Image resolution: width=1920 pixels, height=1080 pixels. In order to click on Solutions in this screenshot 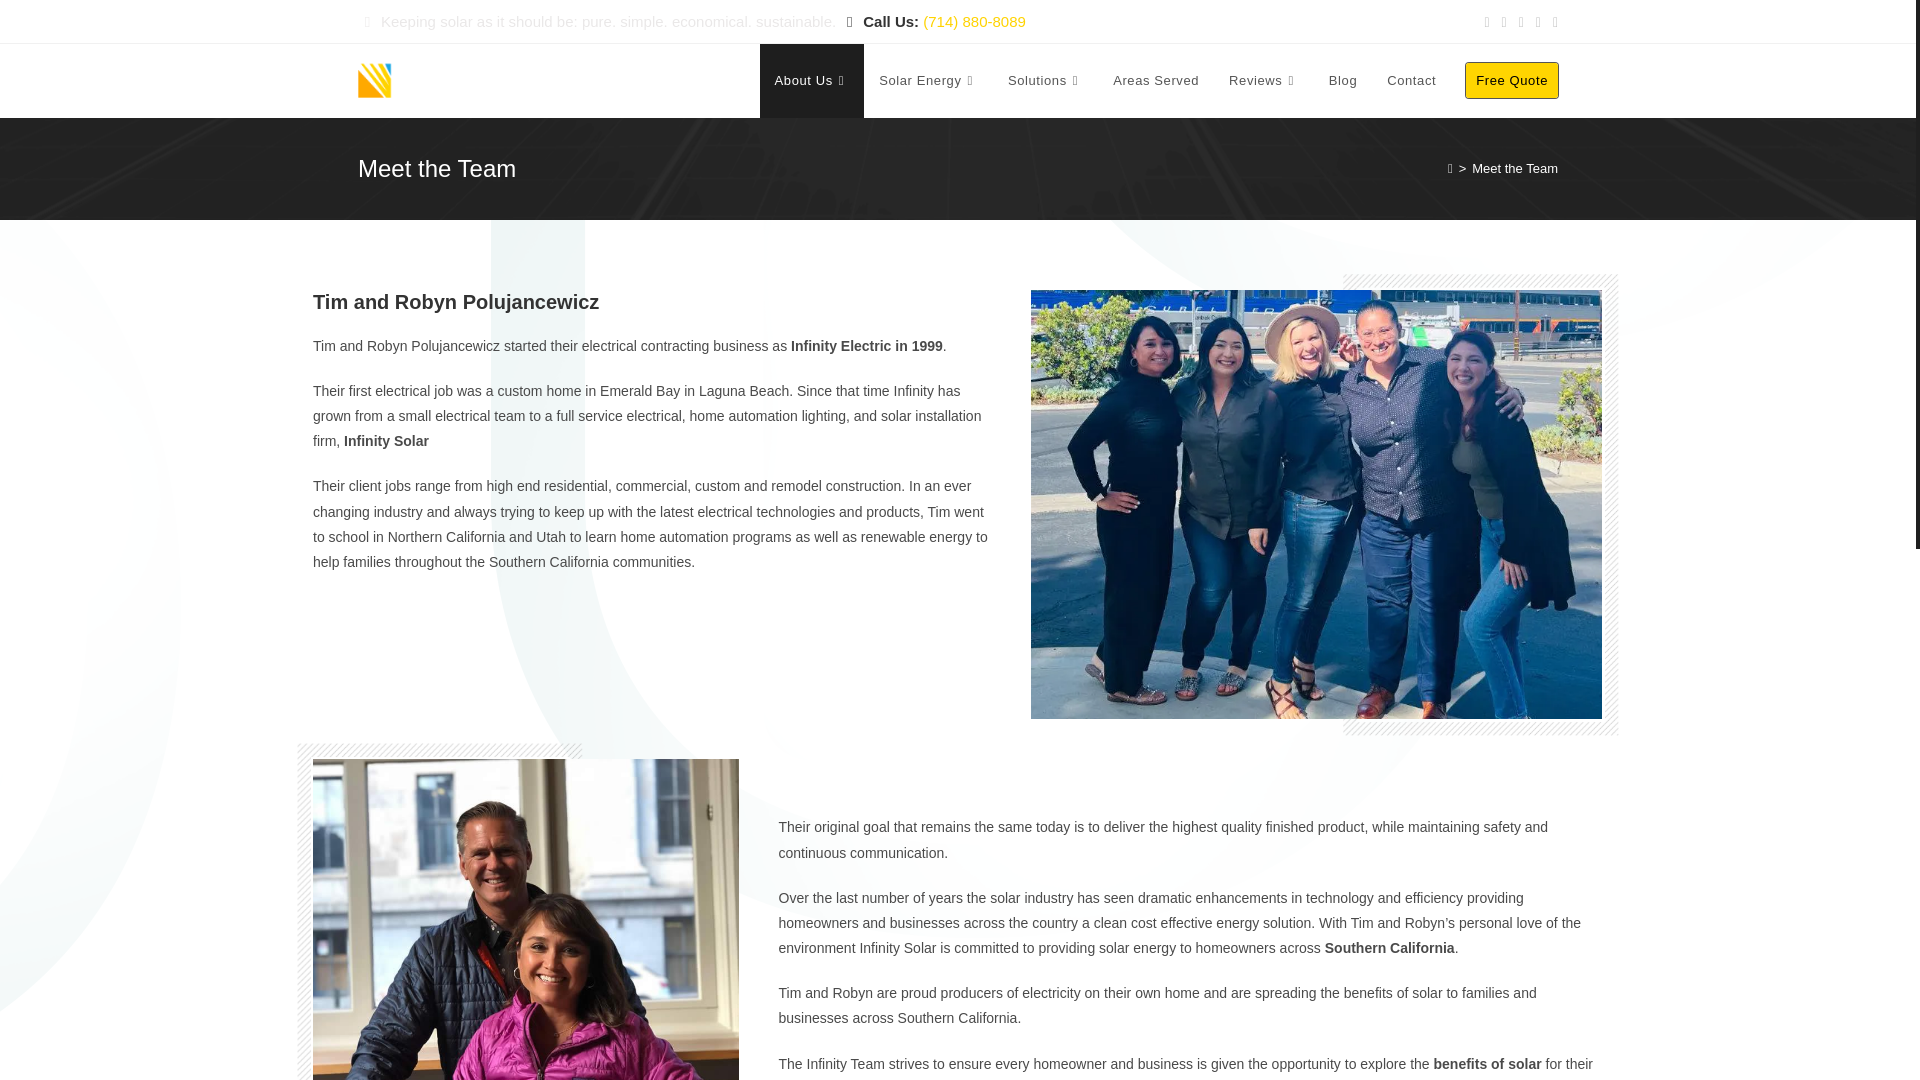, I will do `click(1045, 80)`.